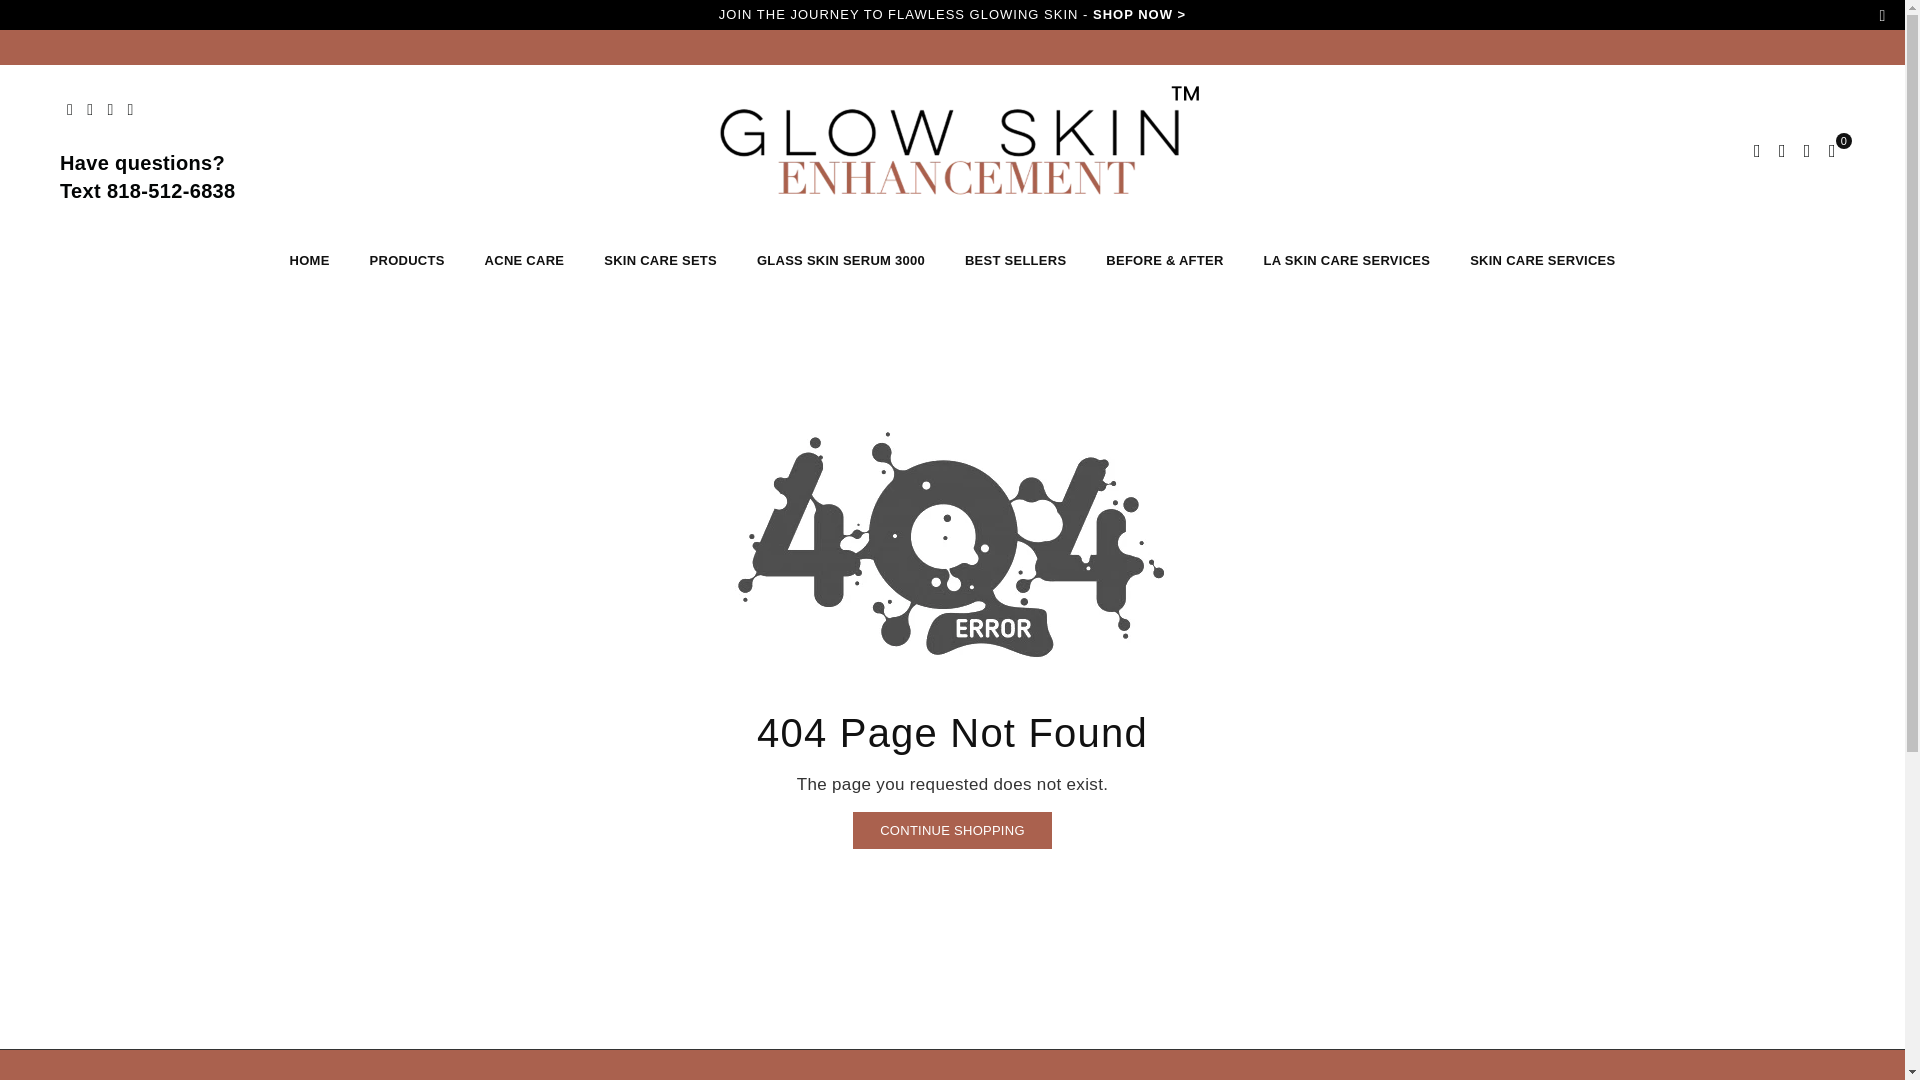 This screenshot has height=1080, width=1920. What do you see at coordinates (524, 260) in the screenshot?
I see `ACNE CARE` at bounding box center [524, 260].